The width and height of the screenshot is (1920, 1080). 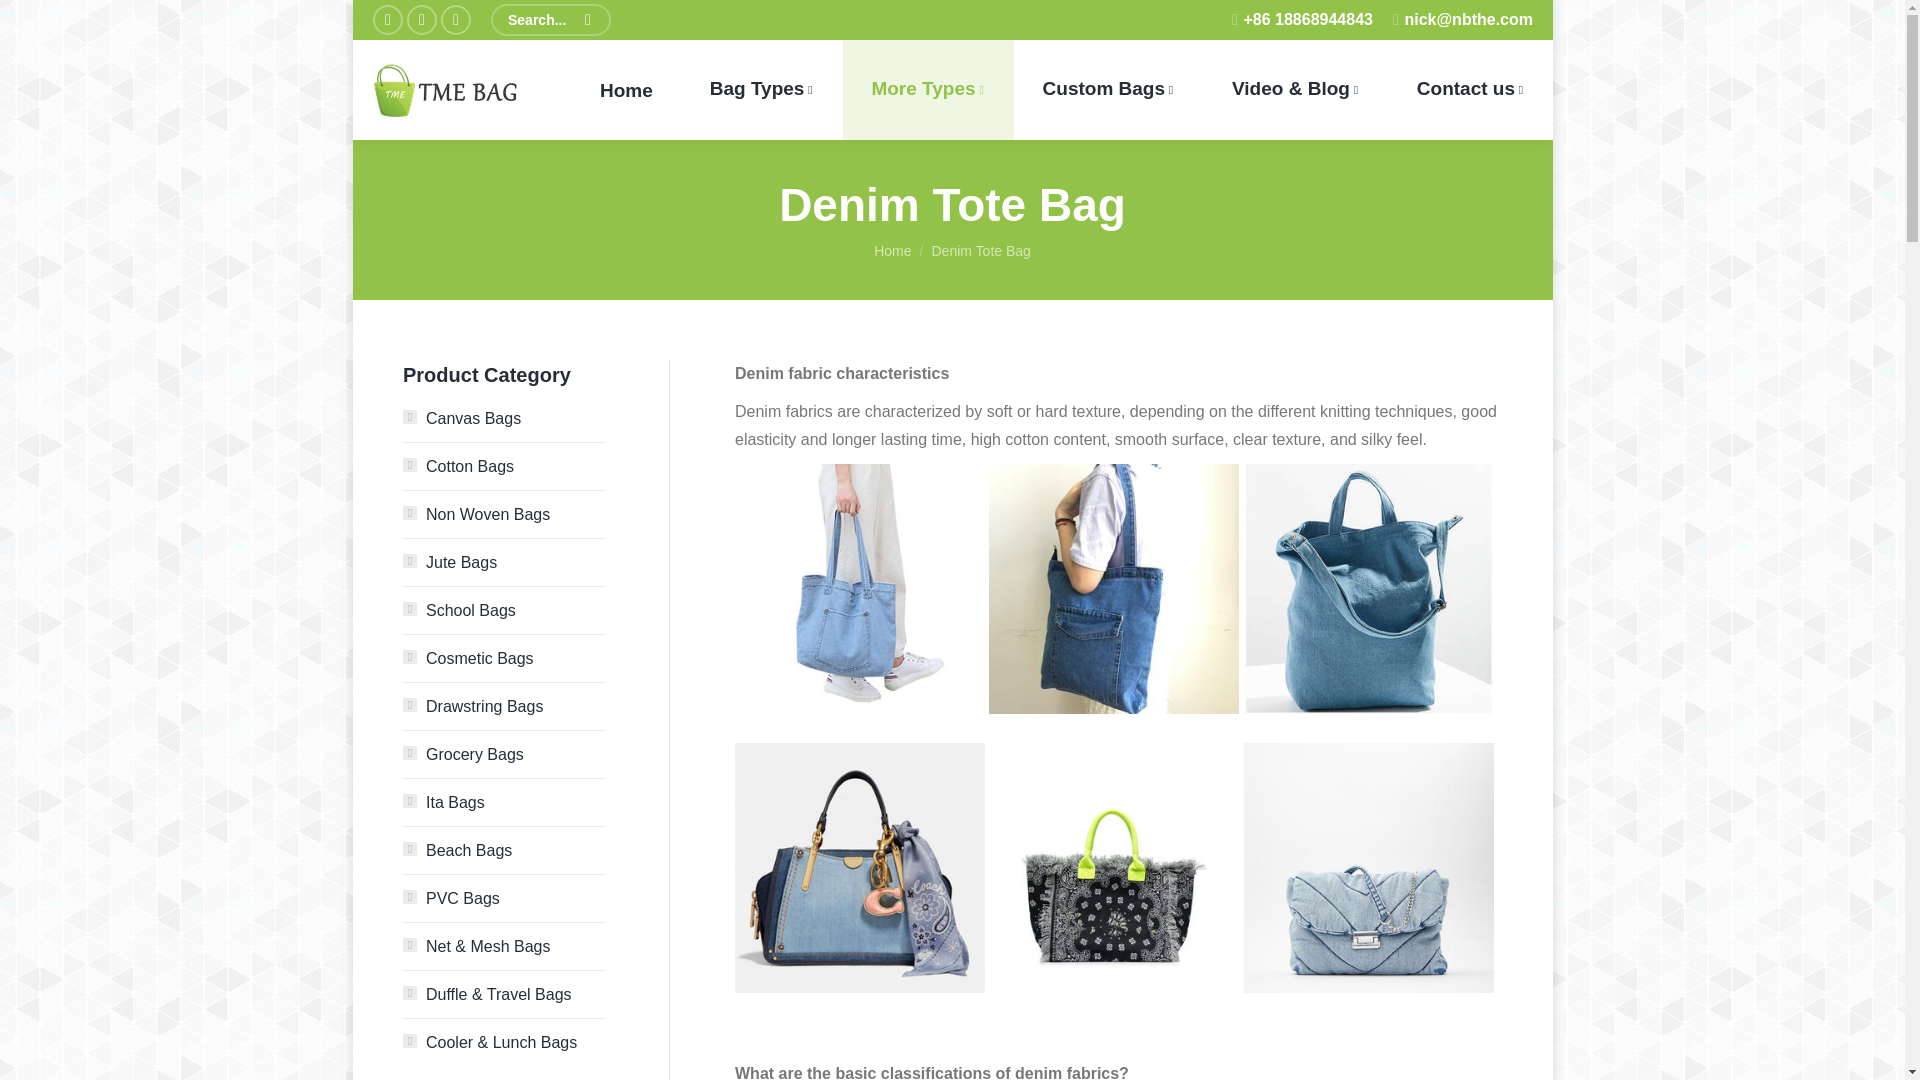 I want to click on More Types, so click(x=928, y=90).